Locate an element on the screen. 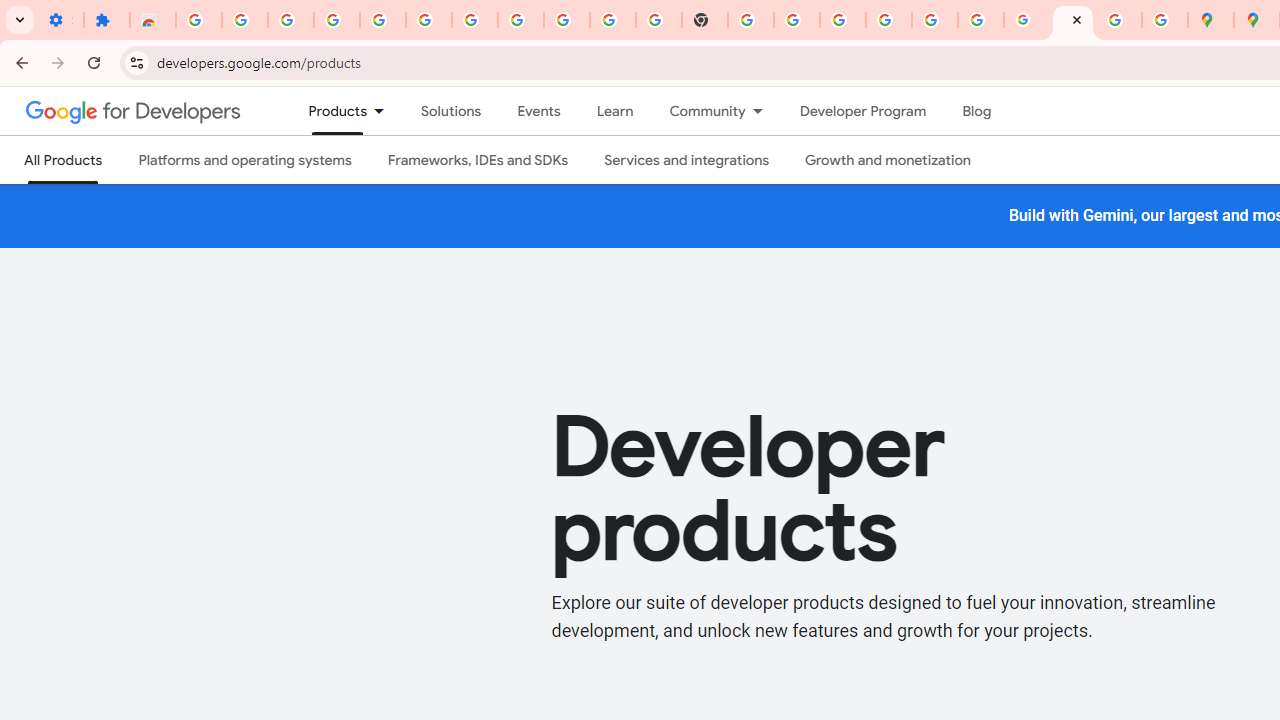  Delete photos & videos - Computer - Google Photos Help is located at coordinates (336, 20).